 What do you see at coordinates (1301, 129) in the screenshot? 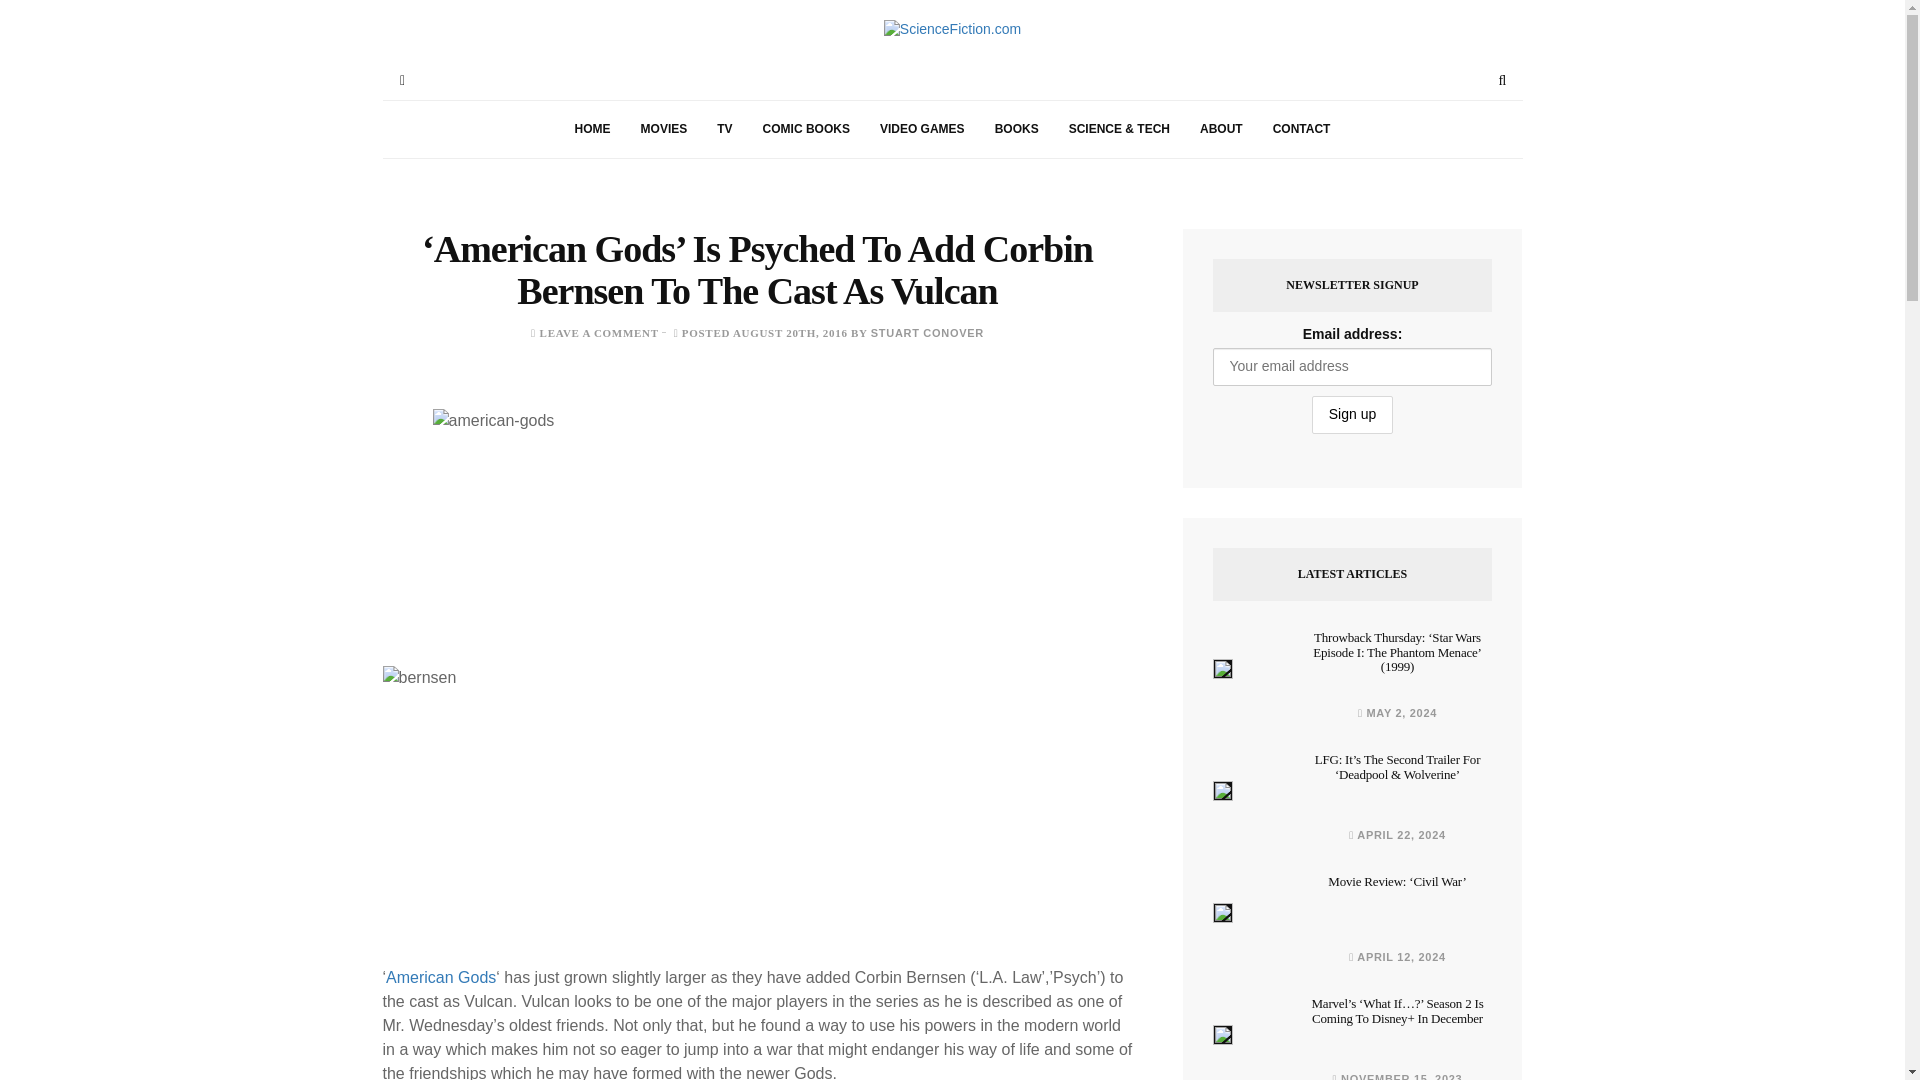
I see `CONTACT` at bounding box center [1301, 129].